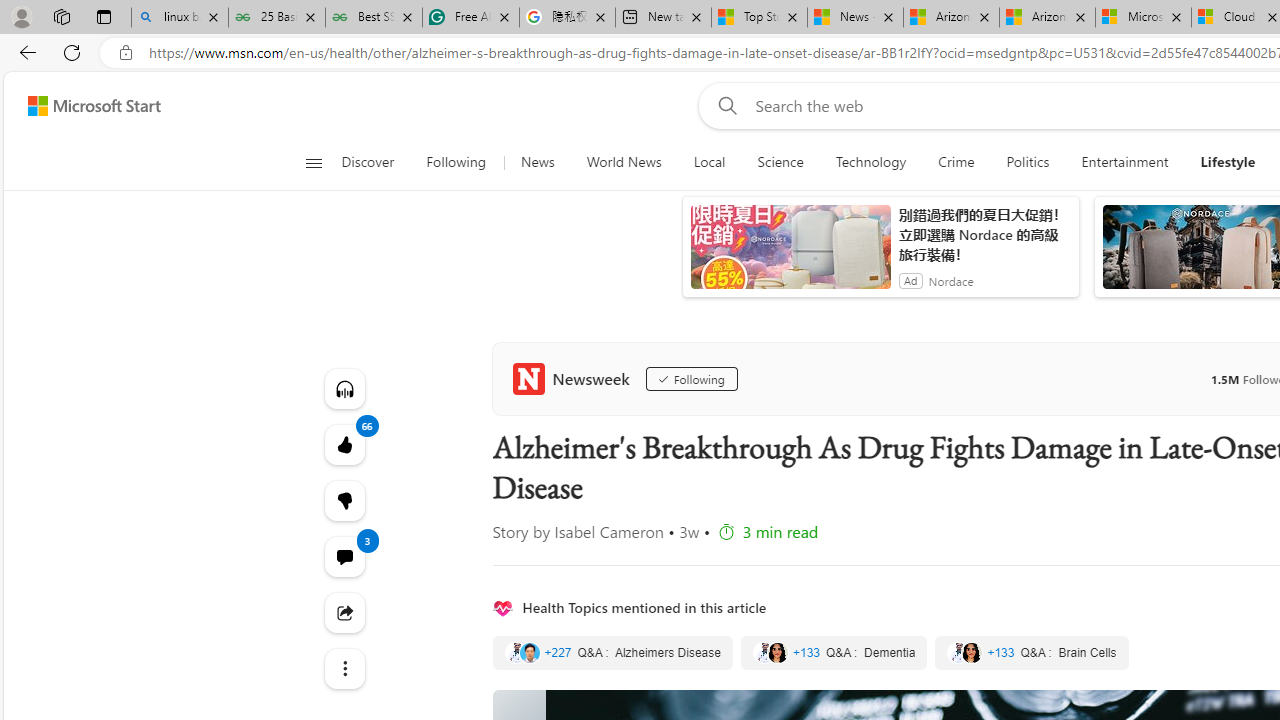  What do you see at coordinates (574, 378) in the screenshot?
I see `Newsweek` at bounding box center [574, 378].